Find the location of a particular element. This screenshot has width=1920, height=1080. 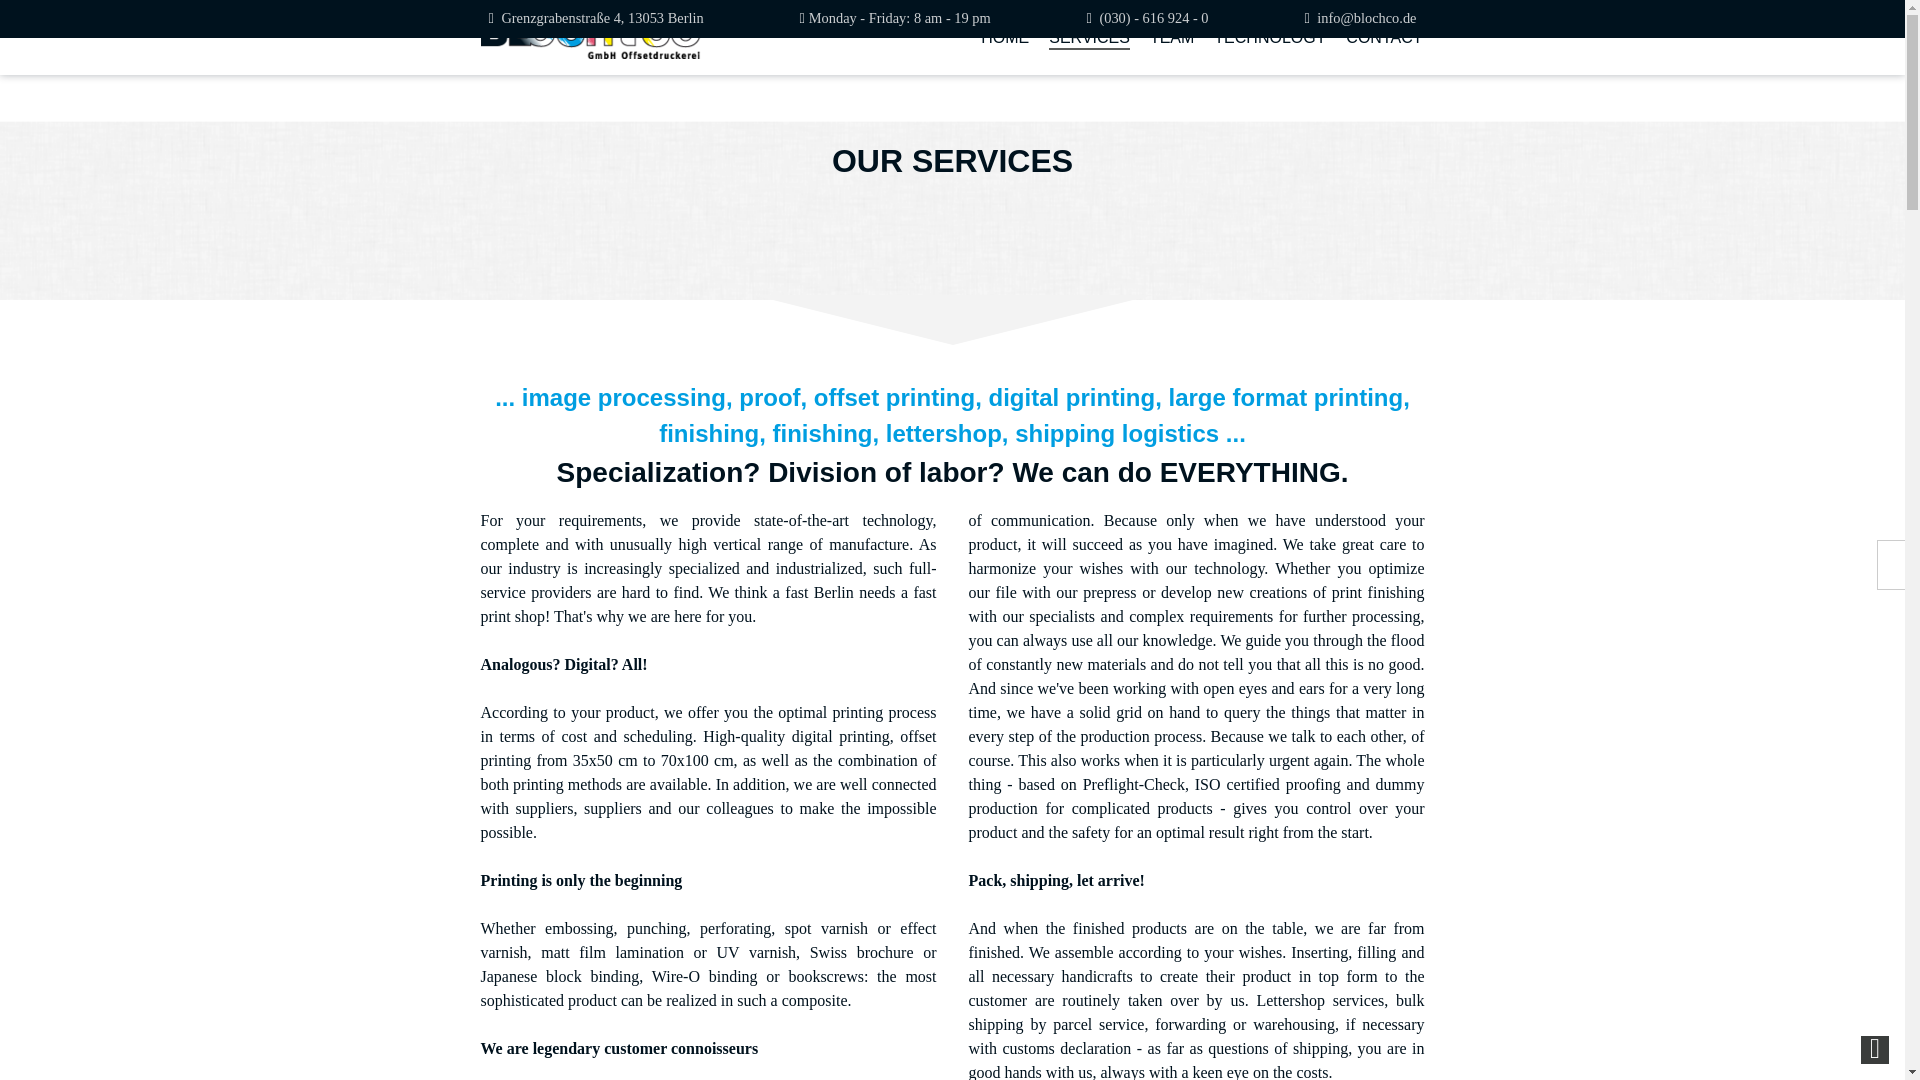

English is located at coordinates (1892, 576).